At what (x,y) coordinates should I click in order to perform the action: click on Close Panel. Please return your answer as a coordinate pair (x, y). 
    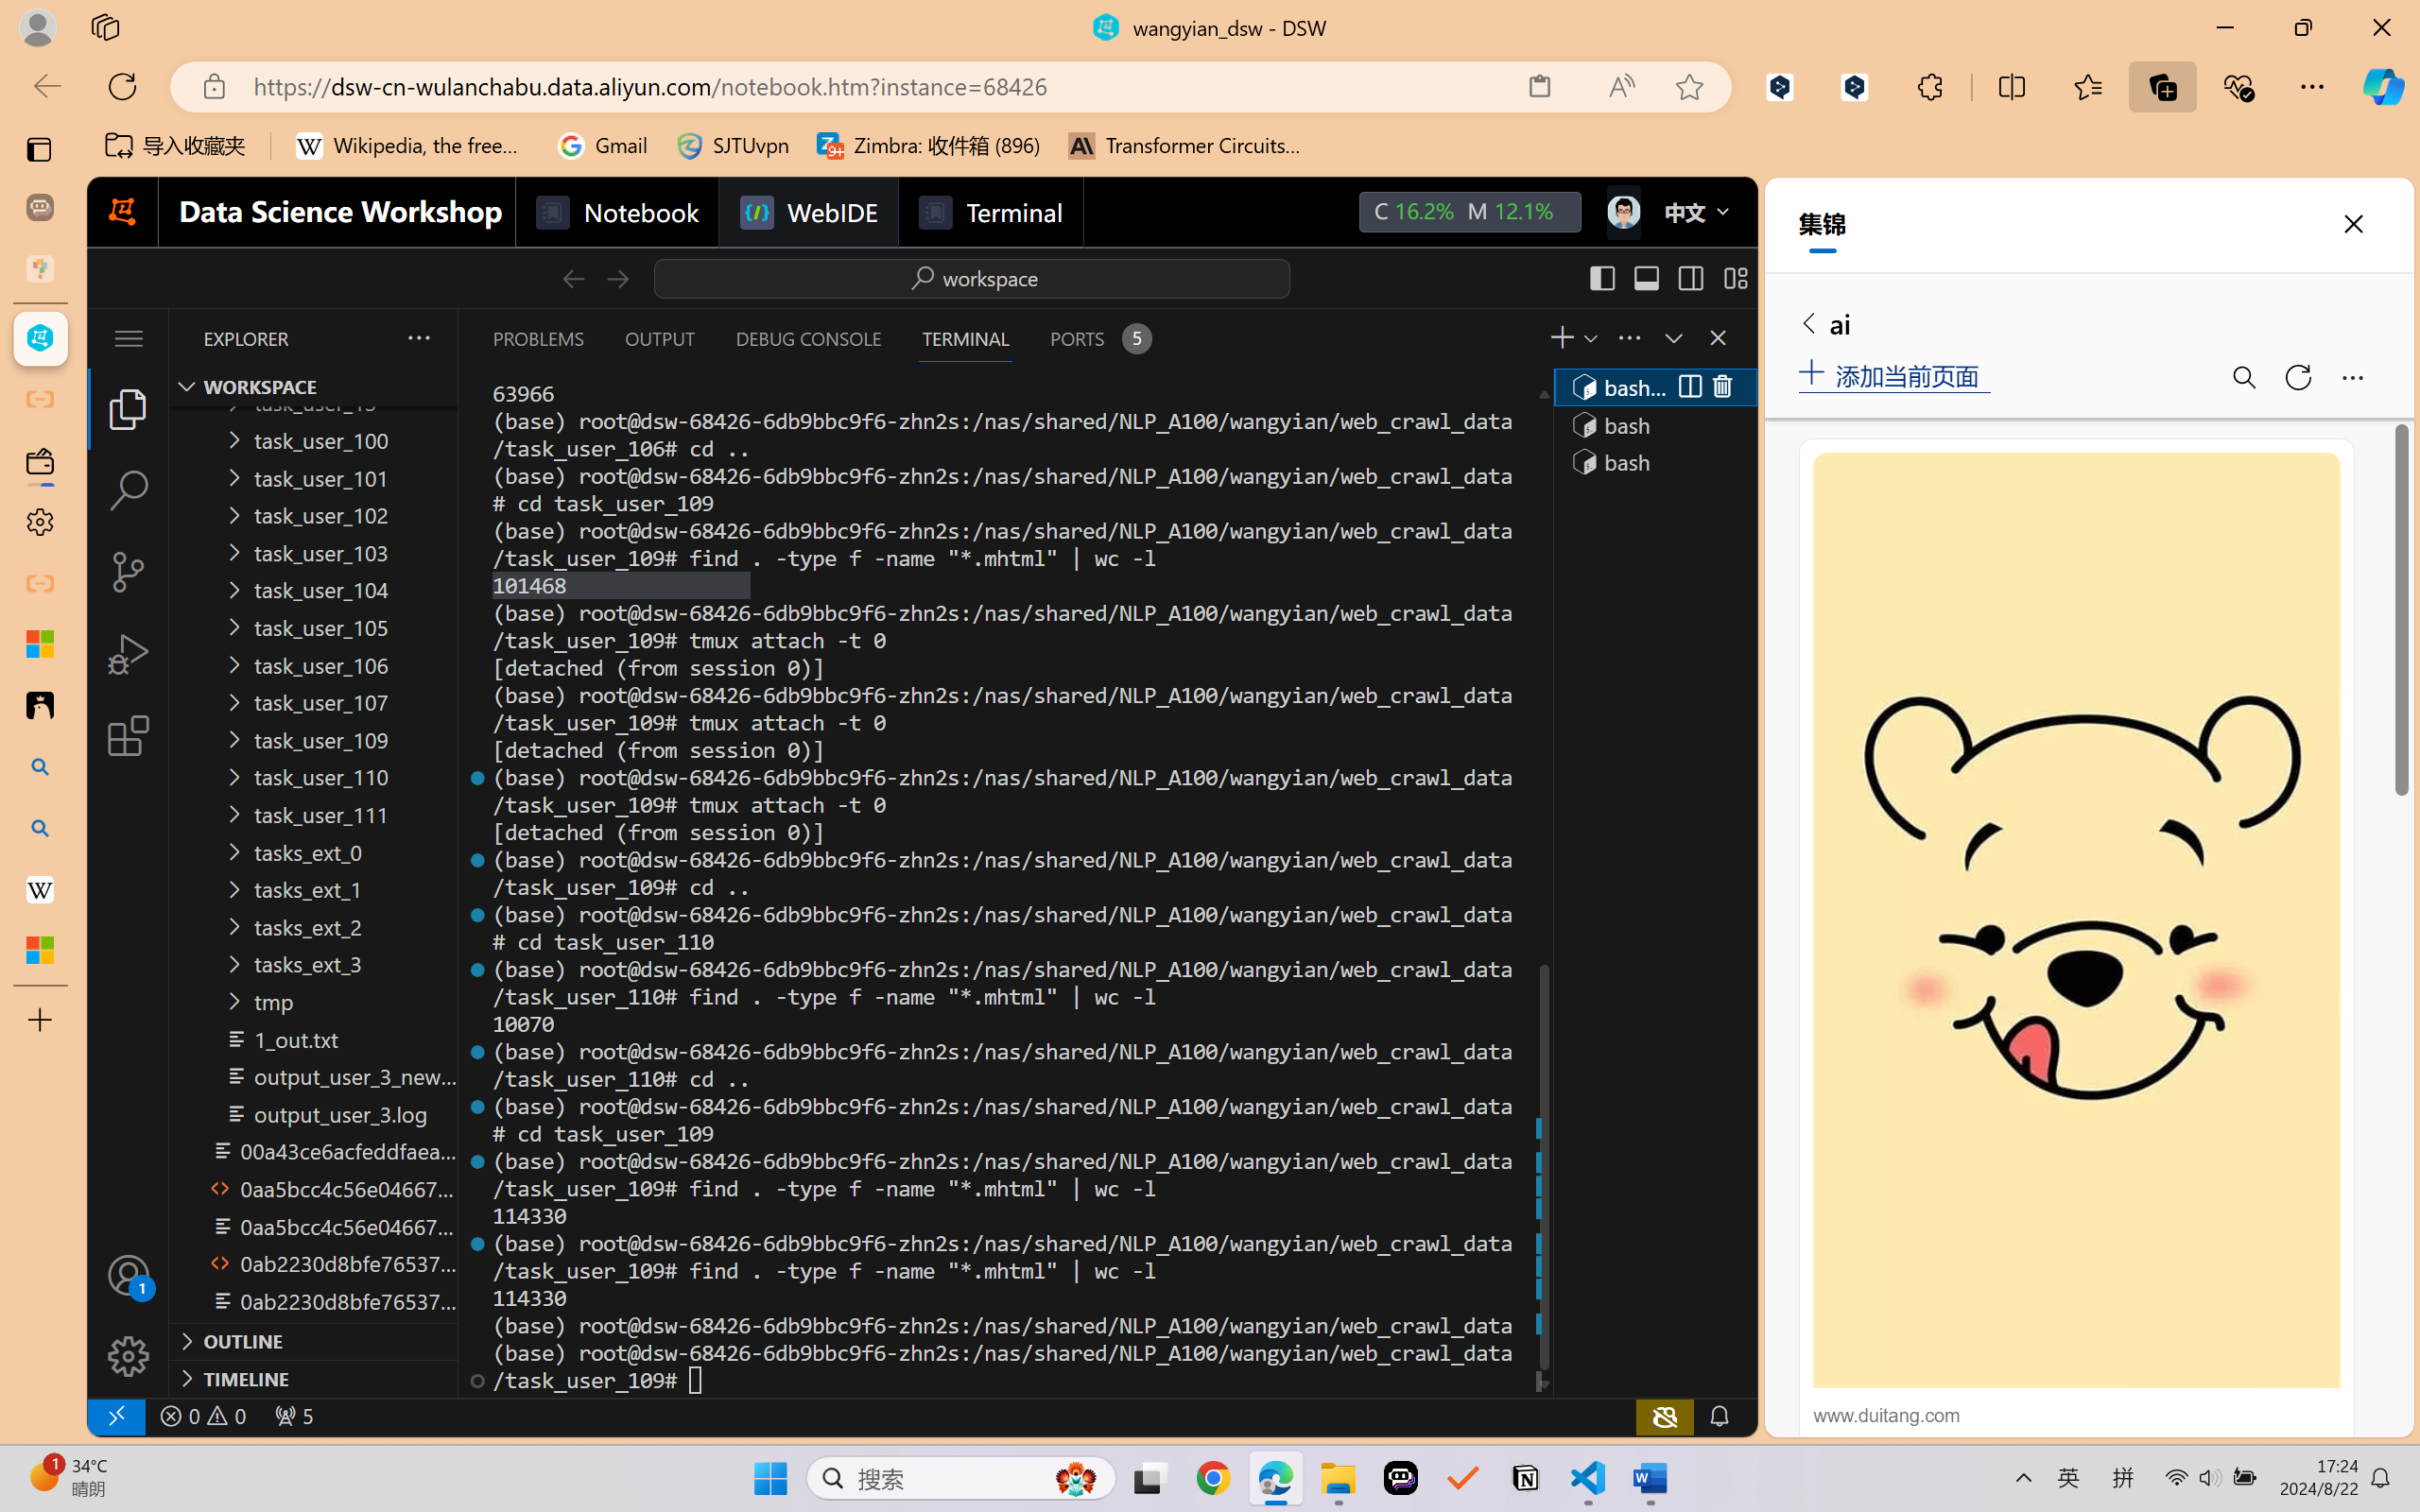
    Looking at the image, I should click on (1719, 337).